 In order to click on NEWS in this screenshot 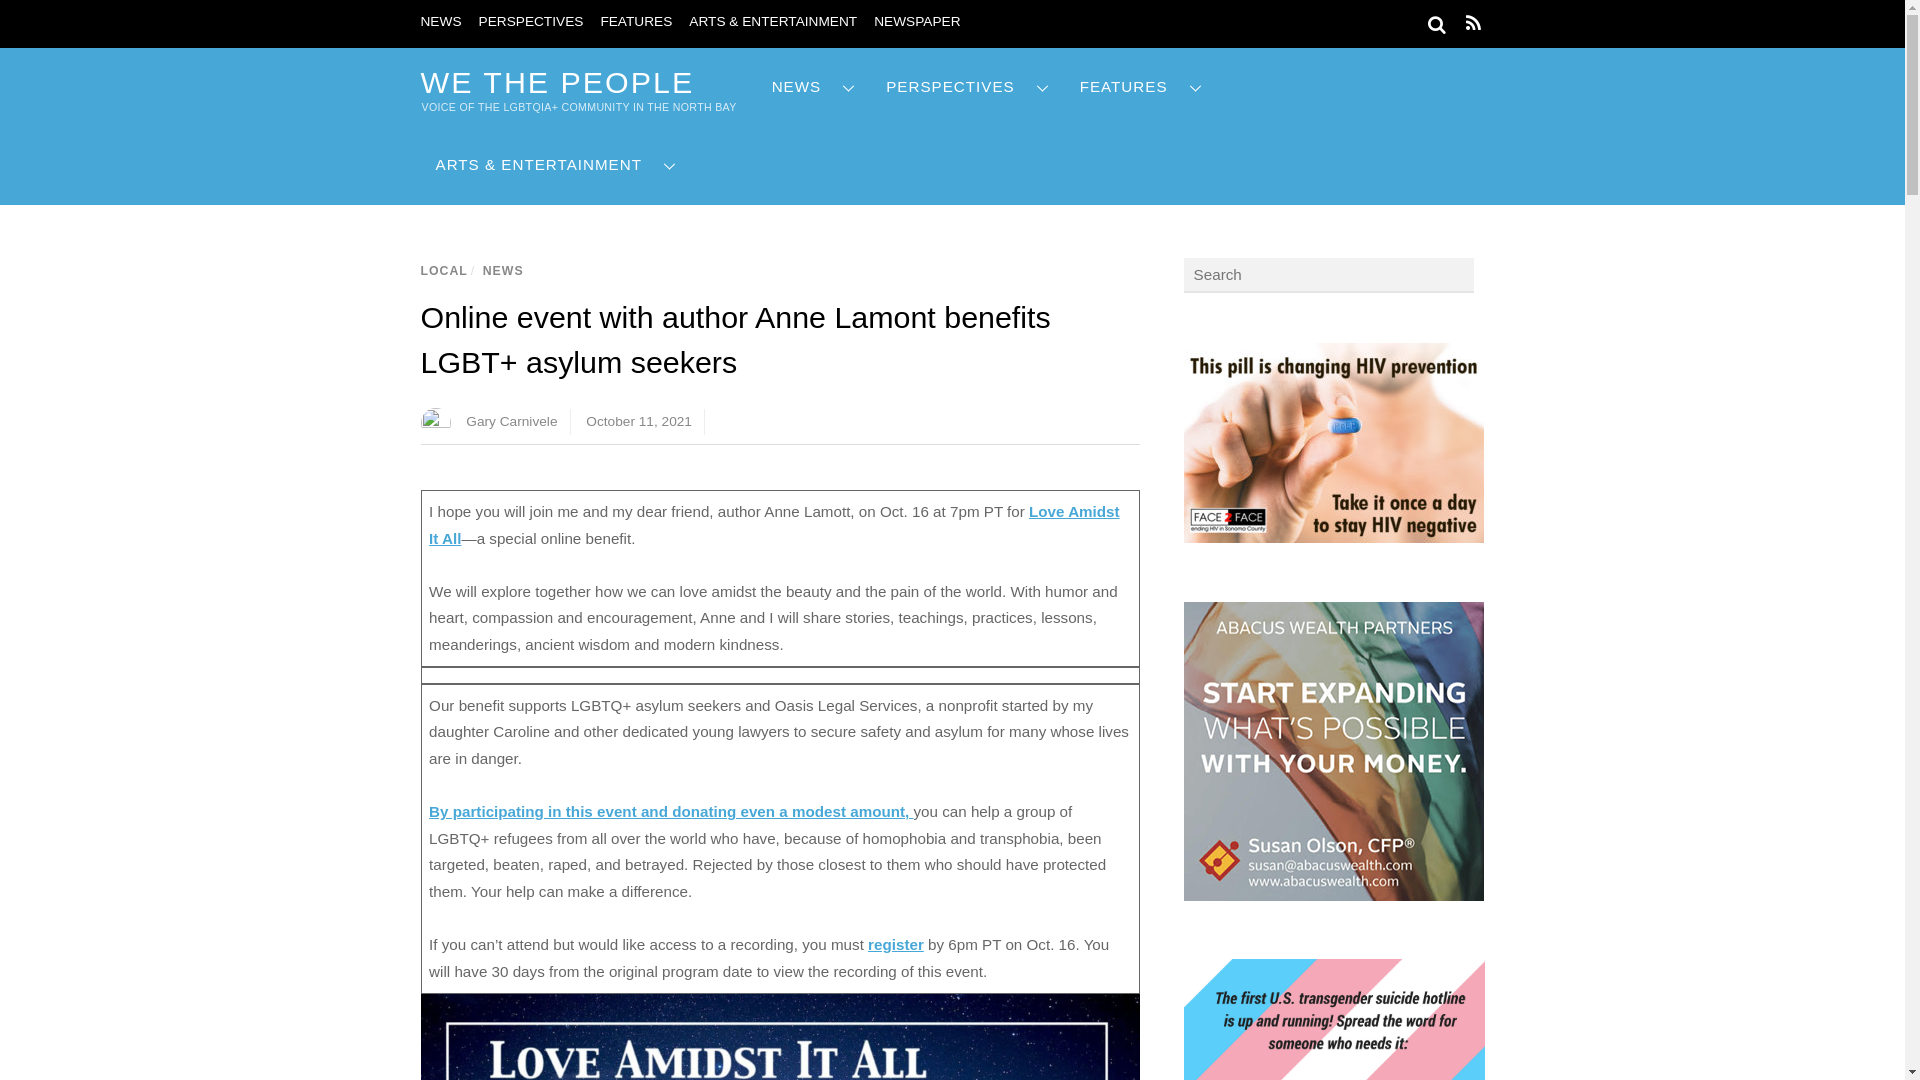, I will do `click(814, 87)`.